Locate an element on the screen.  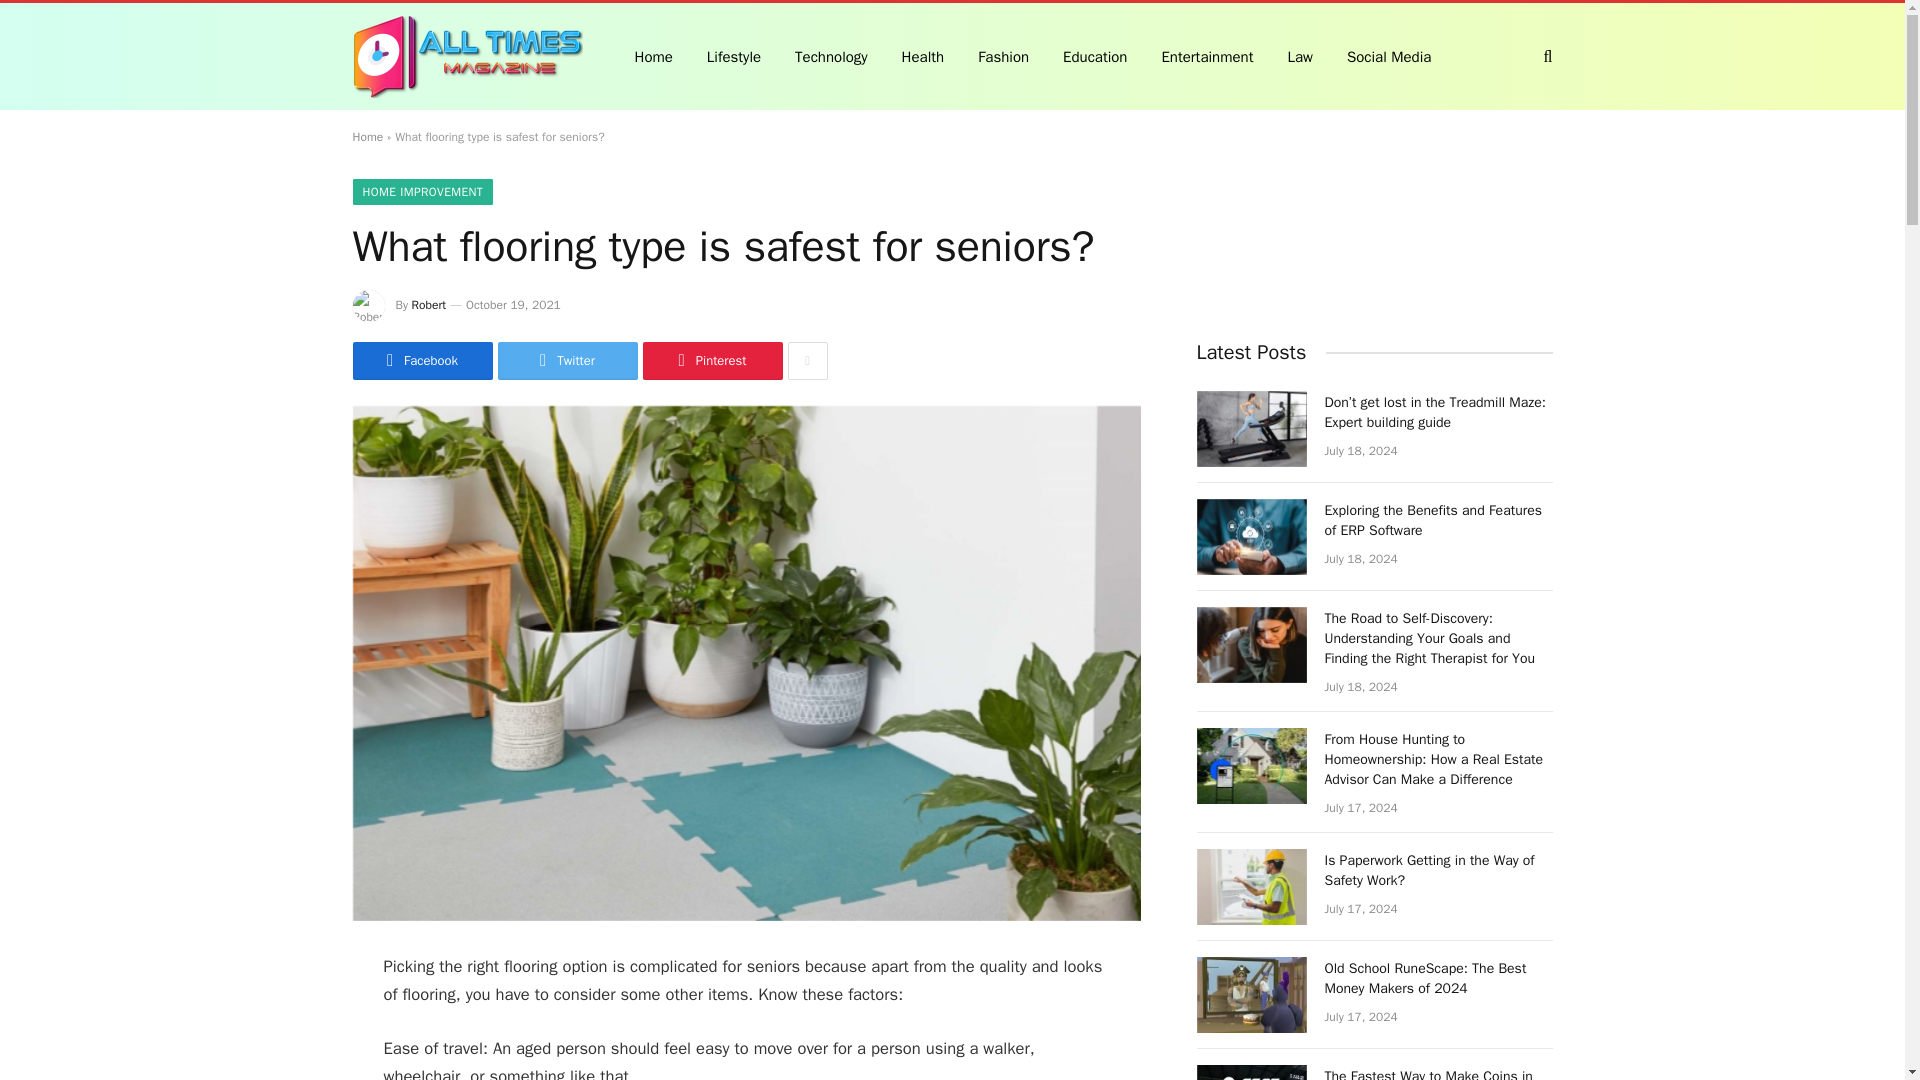
Education is located at coordinates (1095, 56).